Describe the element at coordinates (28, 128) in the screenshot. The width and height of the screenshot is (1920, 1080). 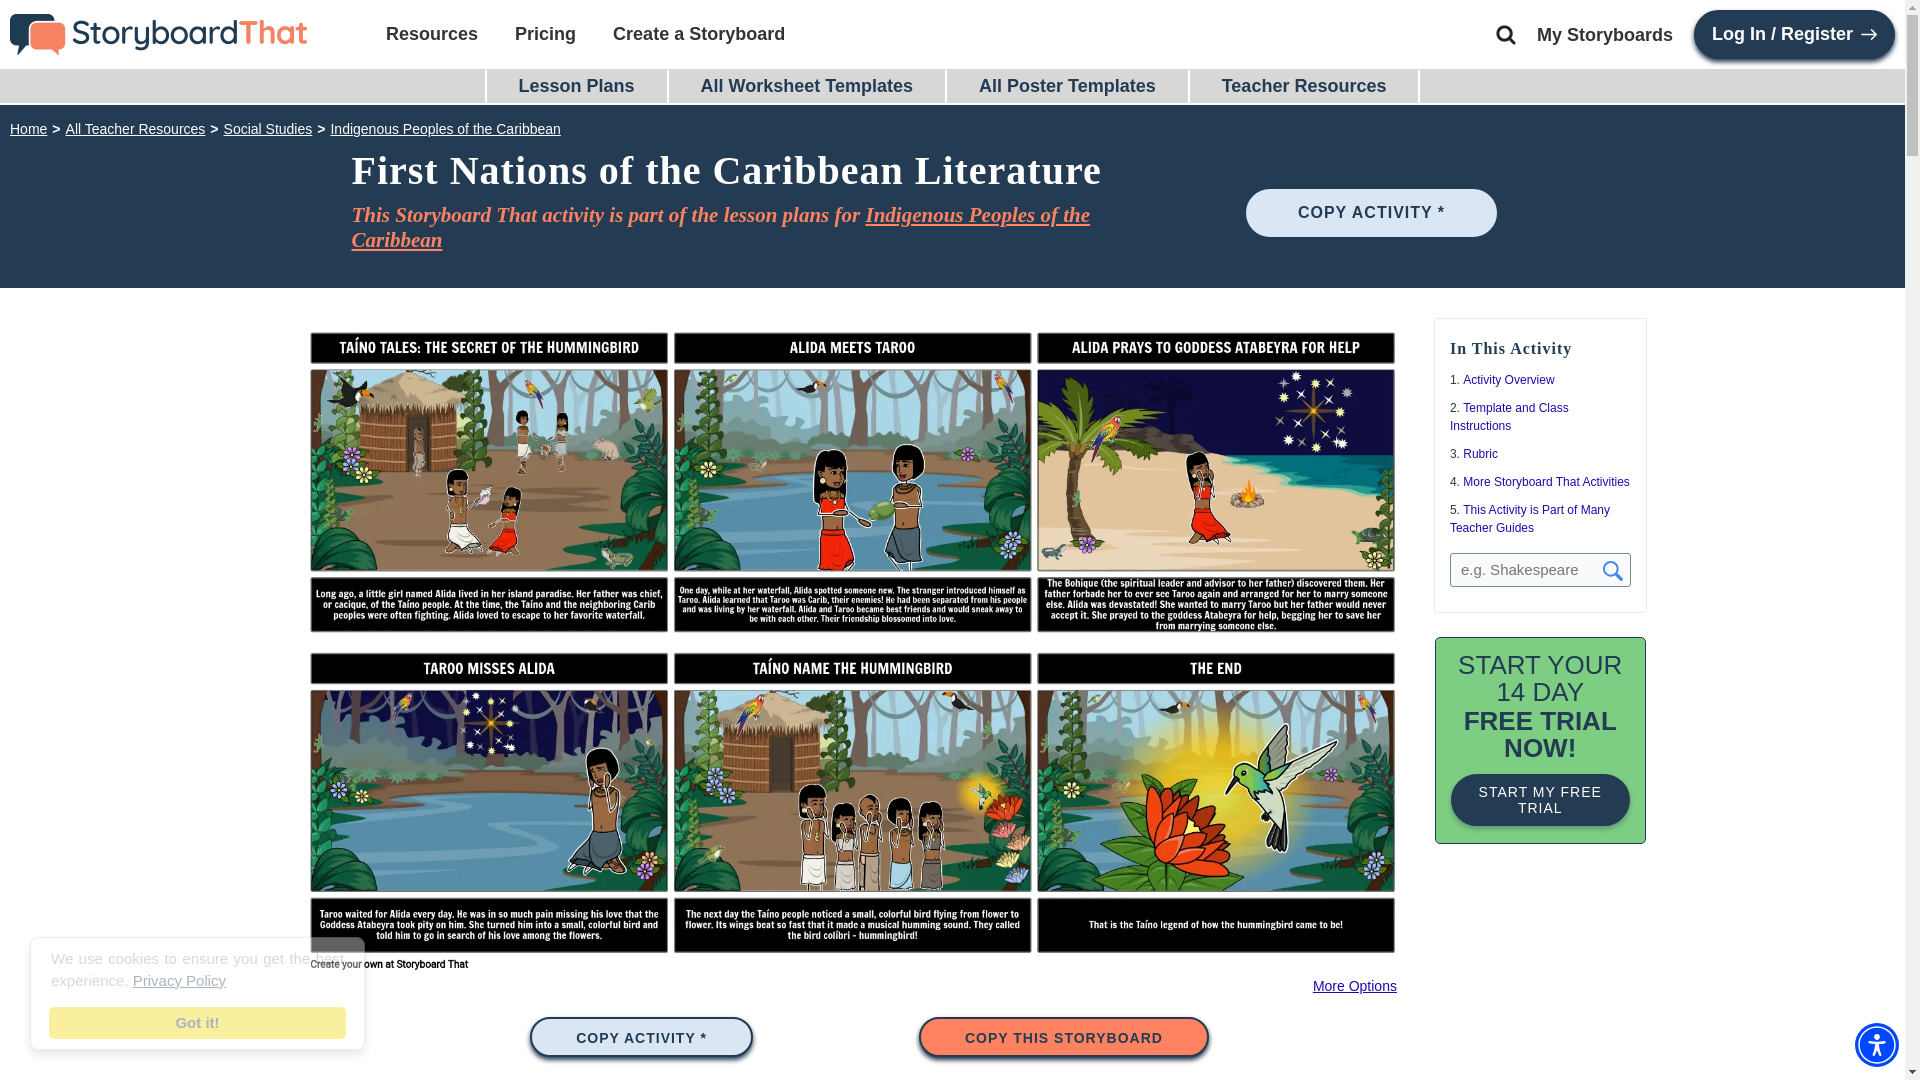
I see `Home` at that location.